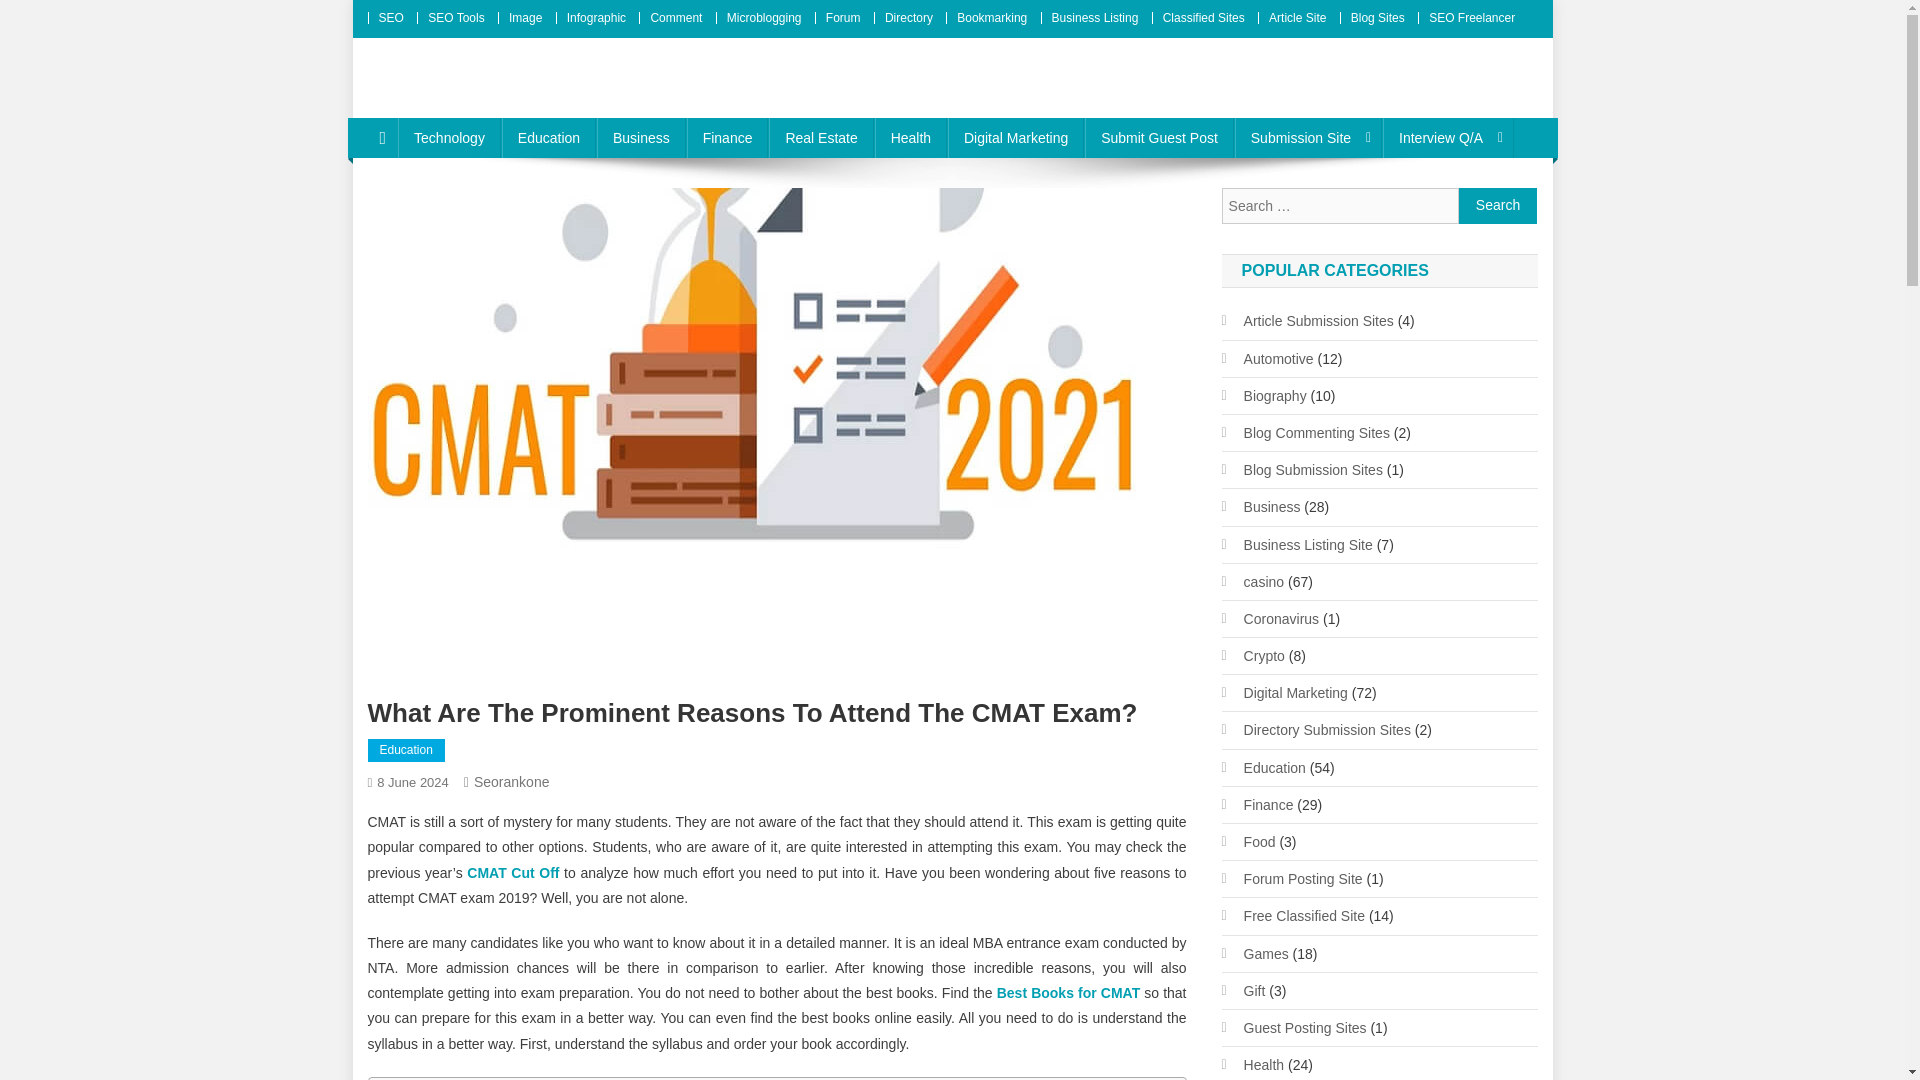 This screenshot has width=1920, height=1080. Describe the element at coordinates (641, 137) in the screenshot. I see `Business` at that location.